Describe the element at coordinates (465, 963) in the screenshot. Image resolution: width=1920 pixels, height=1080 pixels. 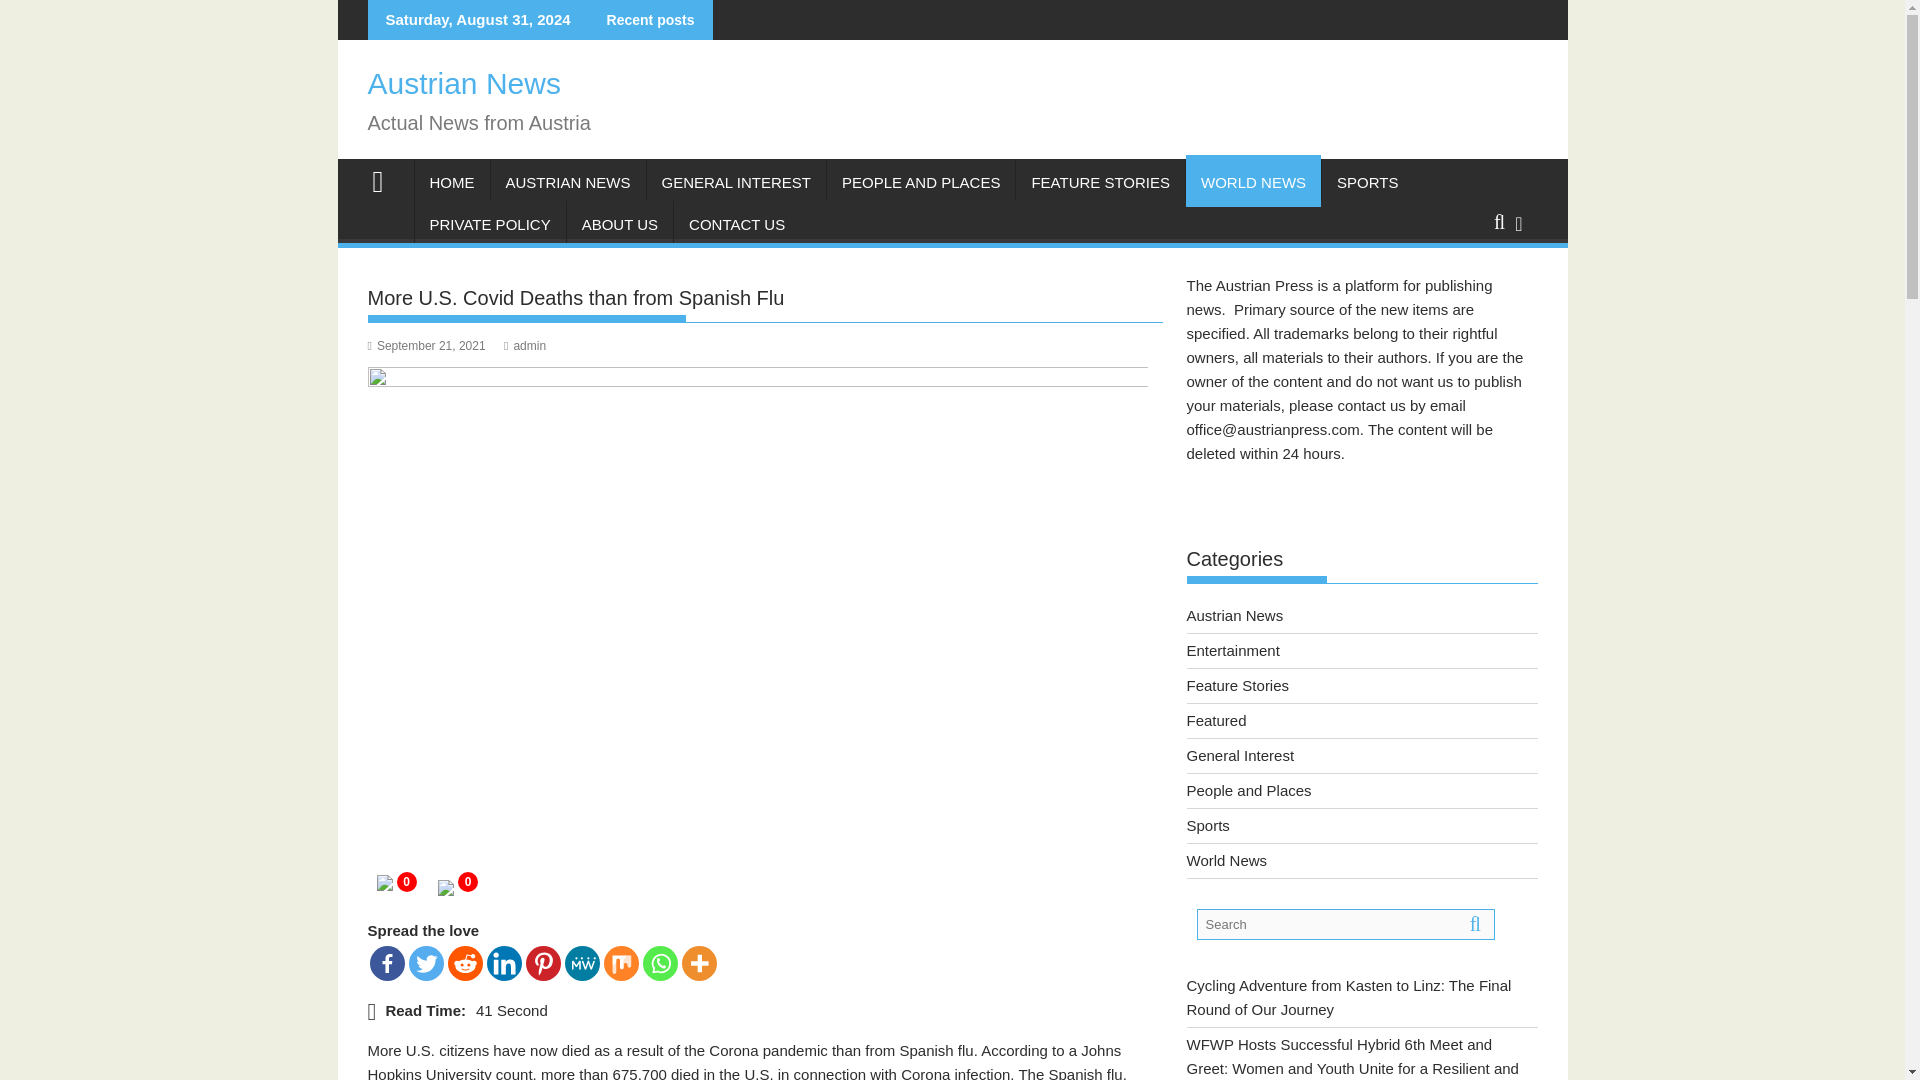
I see `Reddit` at that location.